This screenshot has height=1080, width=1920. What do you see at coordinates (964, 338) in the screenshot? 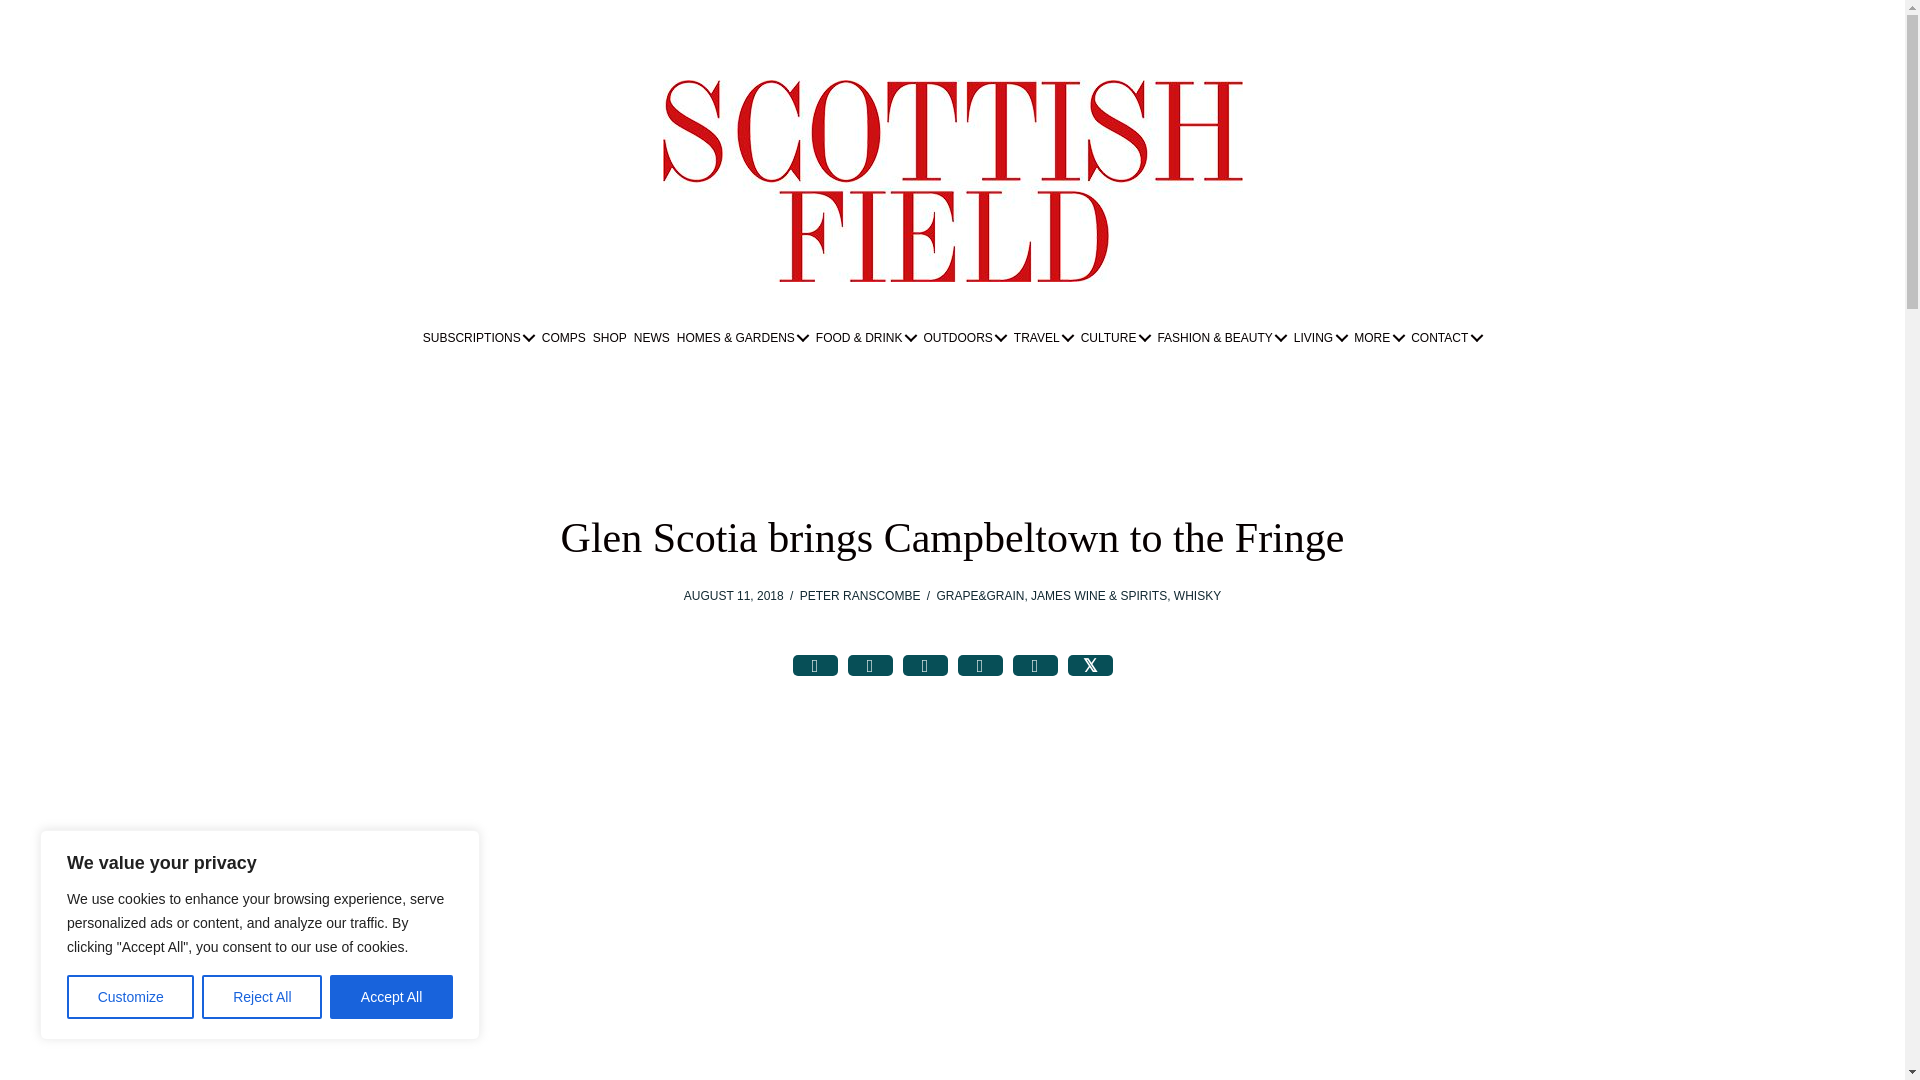
I see `OUTDOORS` at bounding box center [964, 338].